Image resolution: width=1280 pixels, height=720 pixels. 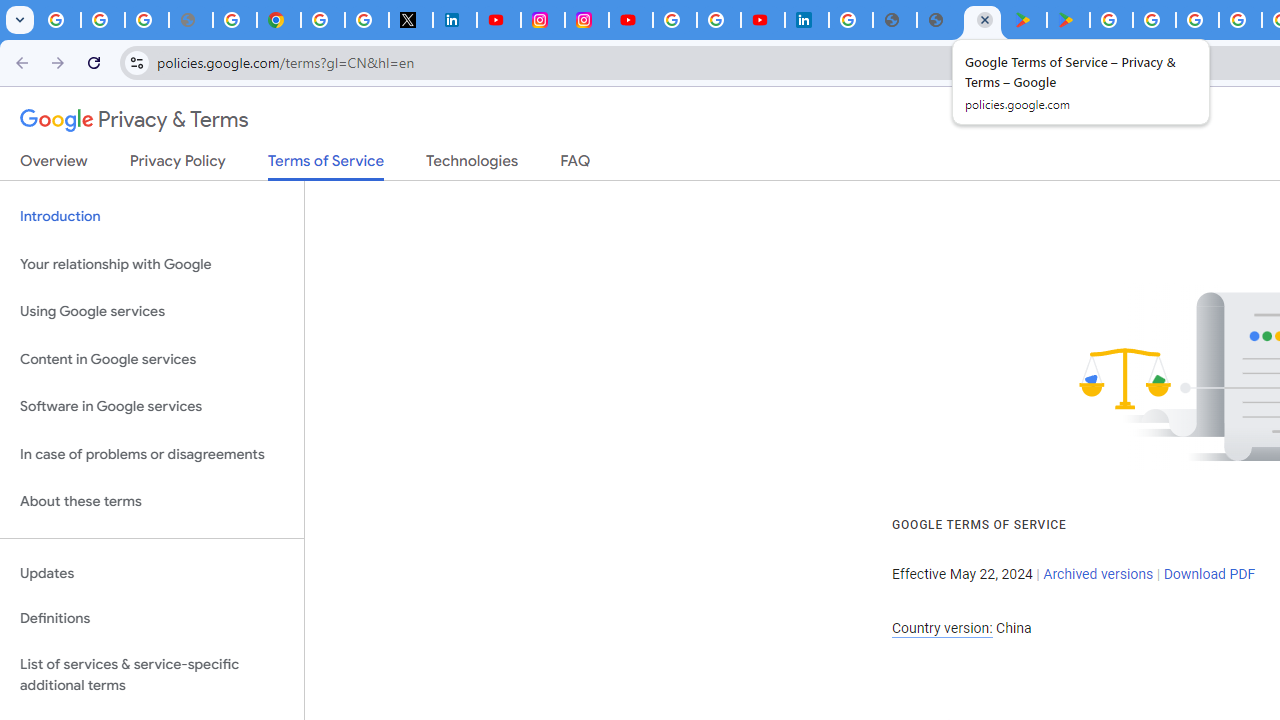 What do you see at coordinates (136, 62) in the screenshot?
I see `View site information` at bounding box center [136, 62].